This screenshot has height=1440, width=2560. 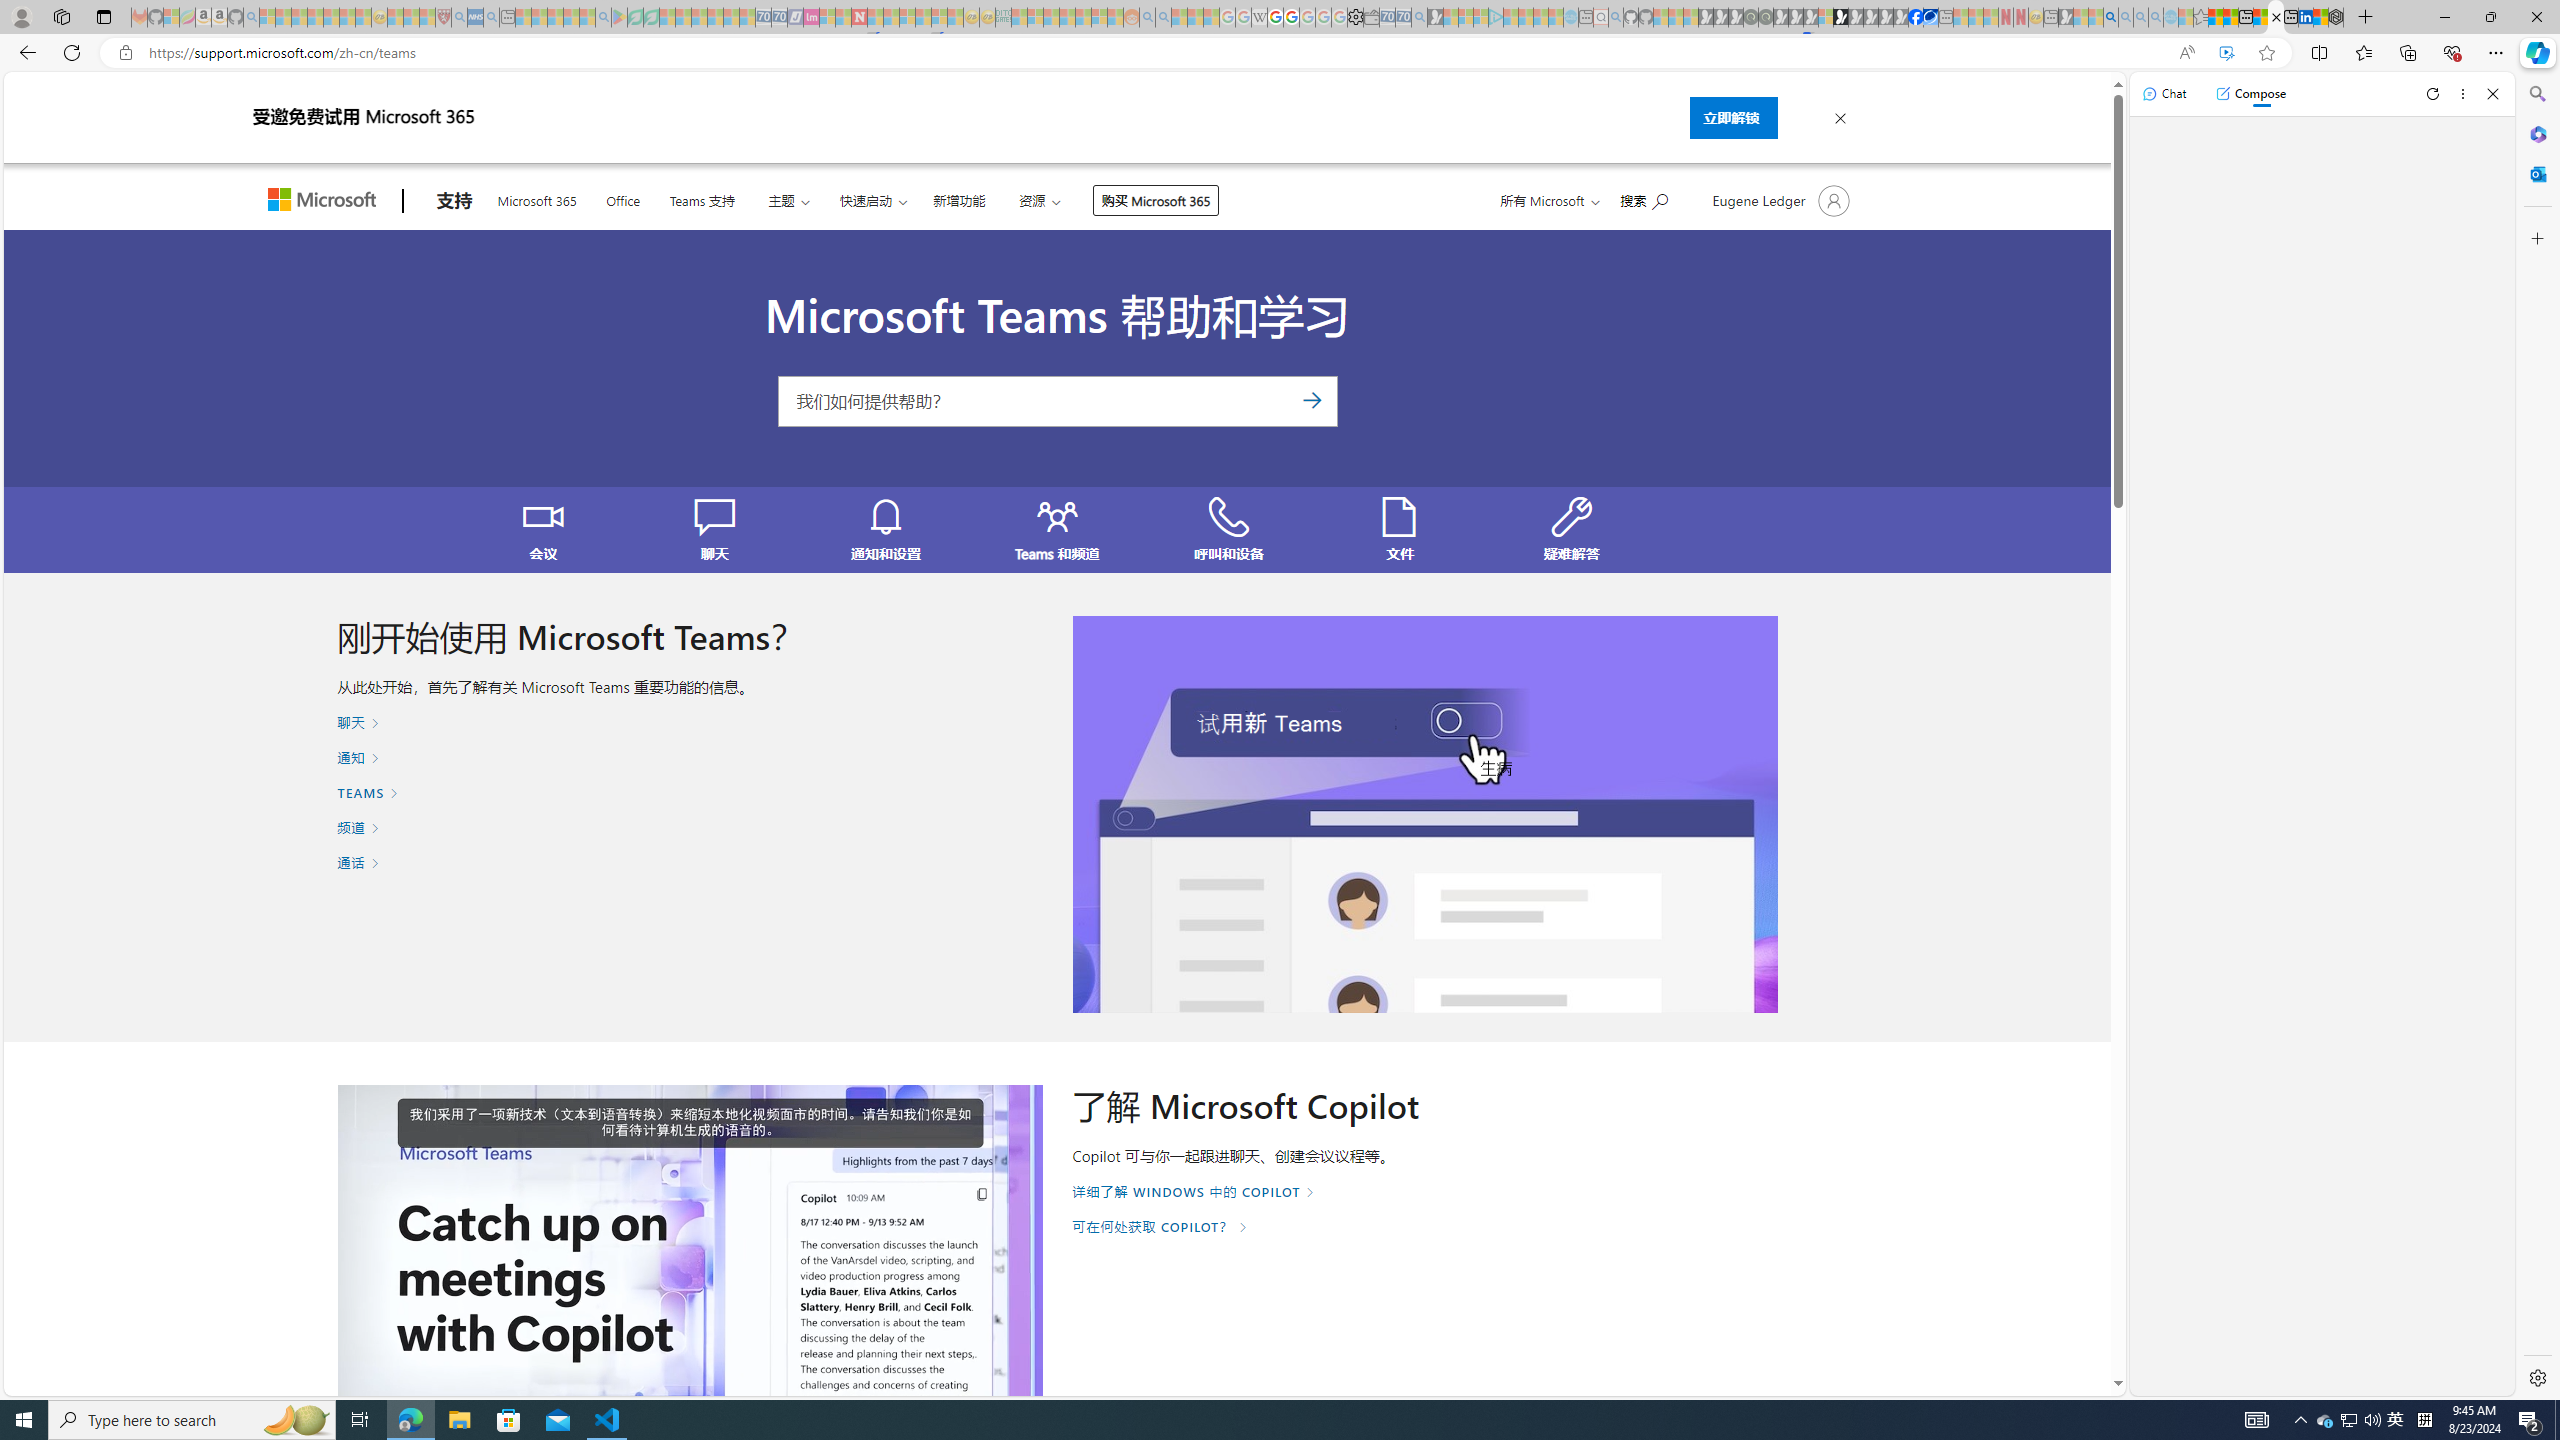 I want to click on Copilot (Ctrl+Shift+.), so click(x=2536, y=52).